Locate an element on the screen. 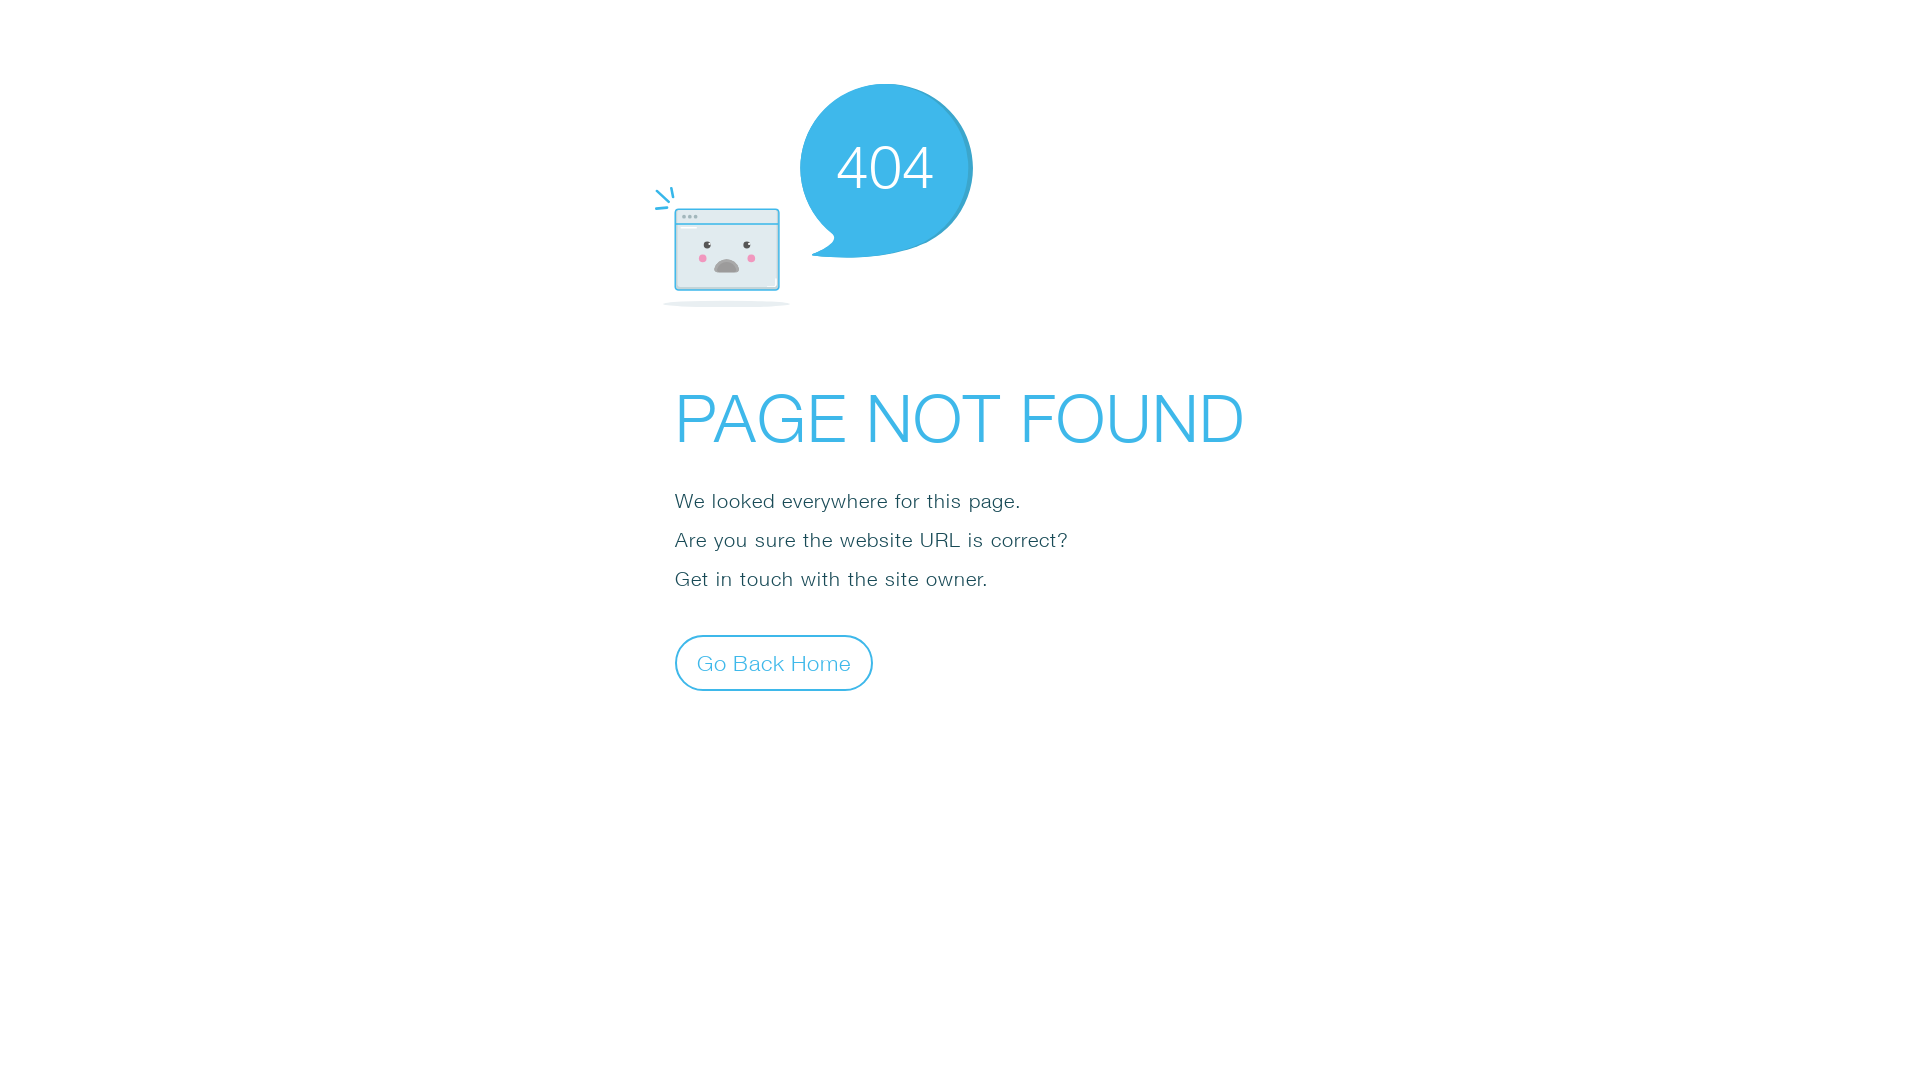 This screenshot has width=1920, height=1080. Go Back Home is located at coordinates (774, 662).